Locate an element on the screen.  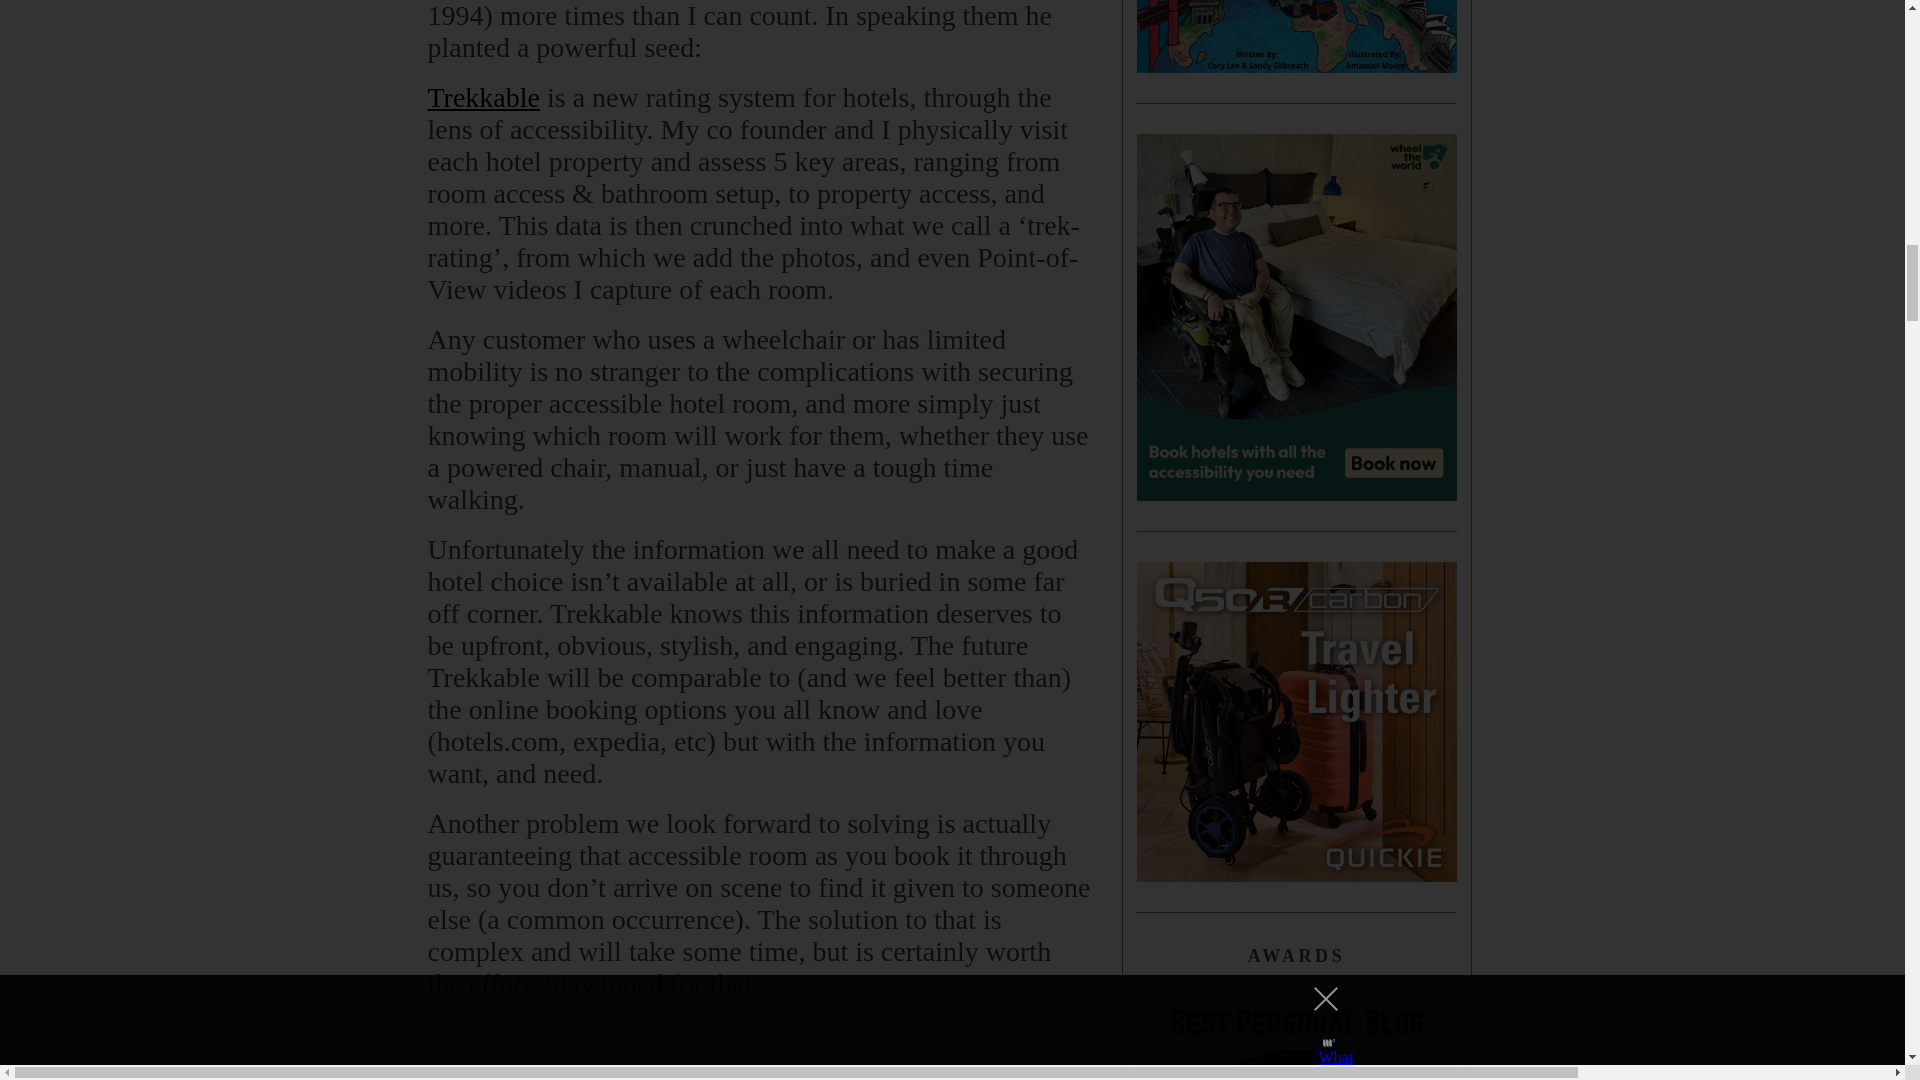
3rd party ad content is located at coordinates (760, 1070).